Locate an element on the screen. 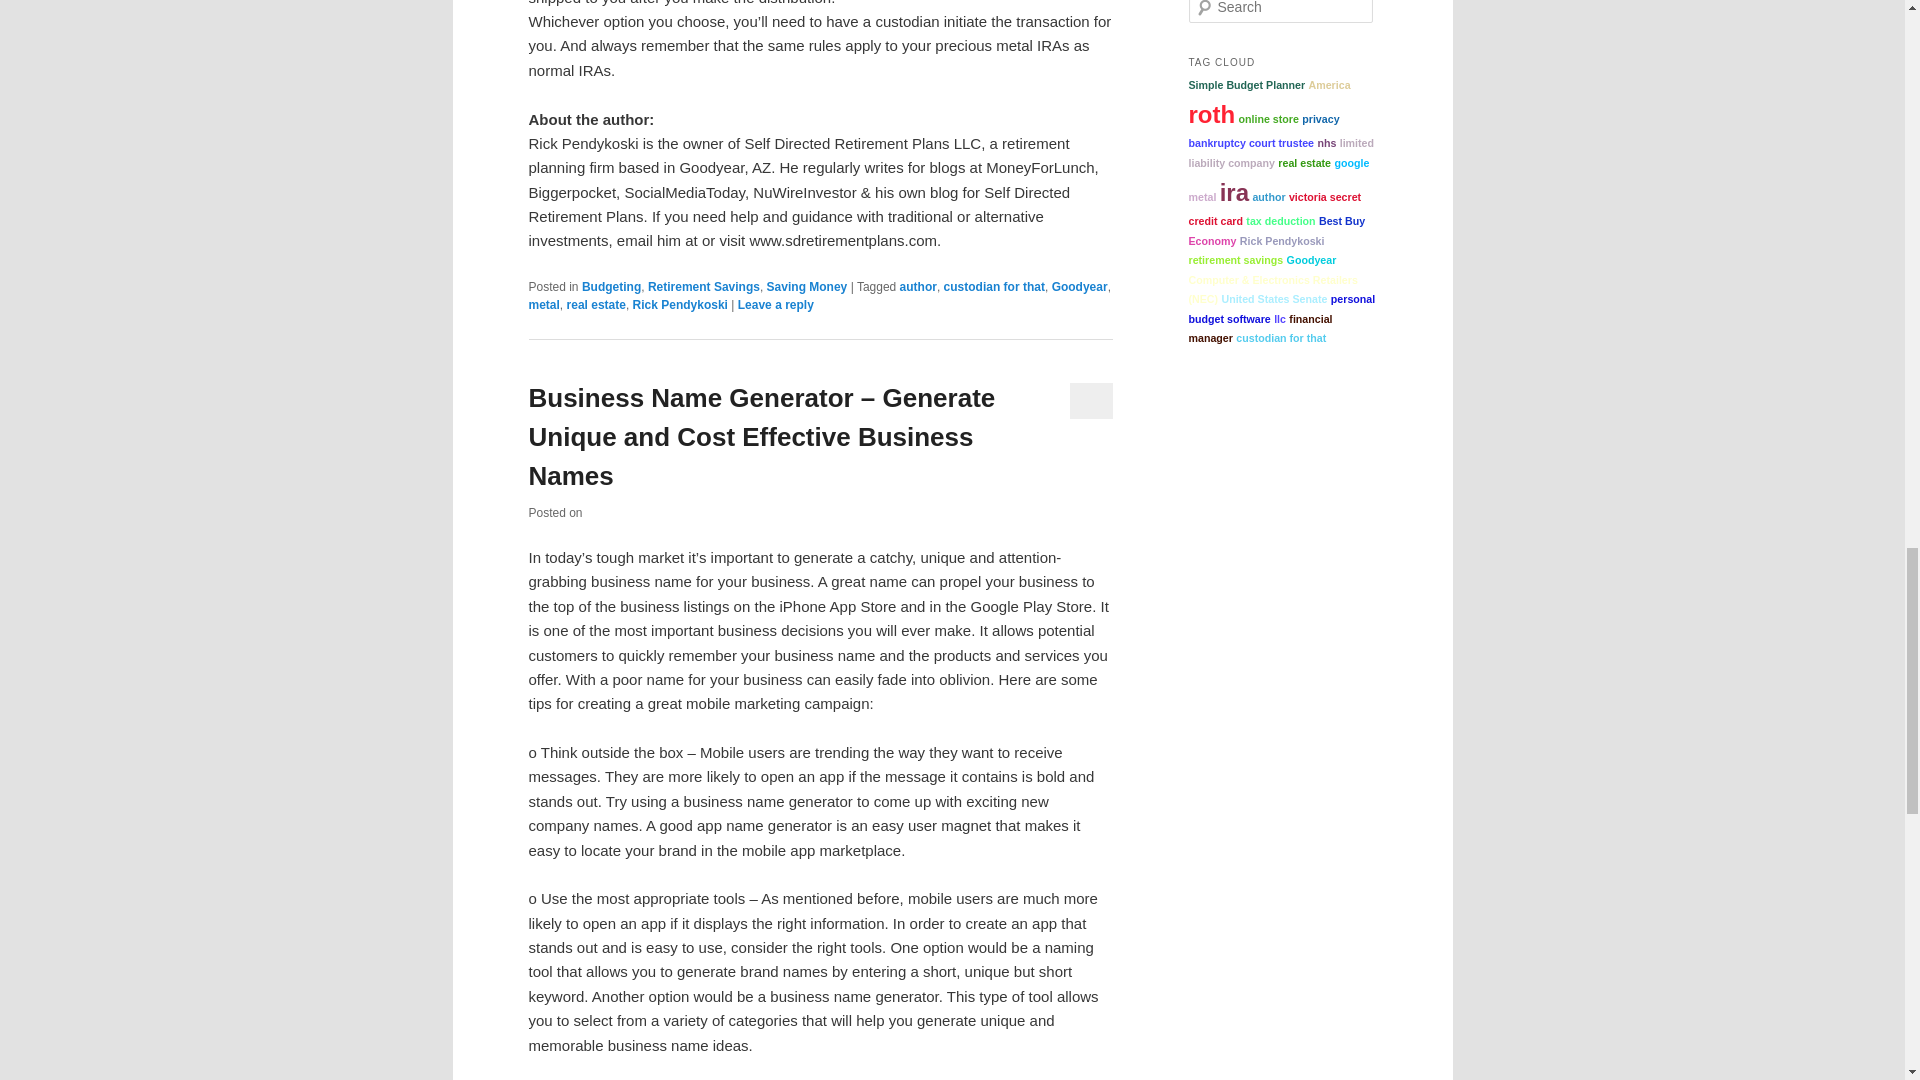 The image size is (1920, 1080). author is located at coordinates (918, 286).